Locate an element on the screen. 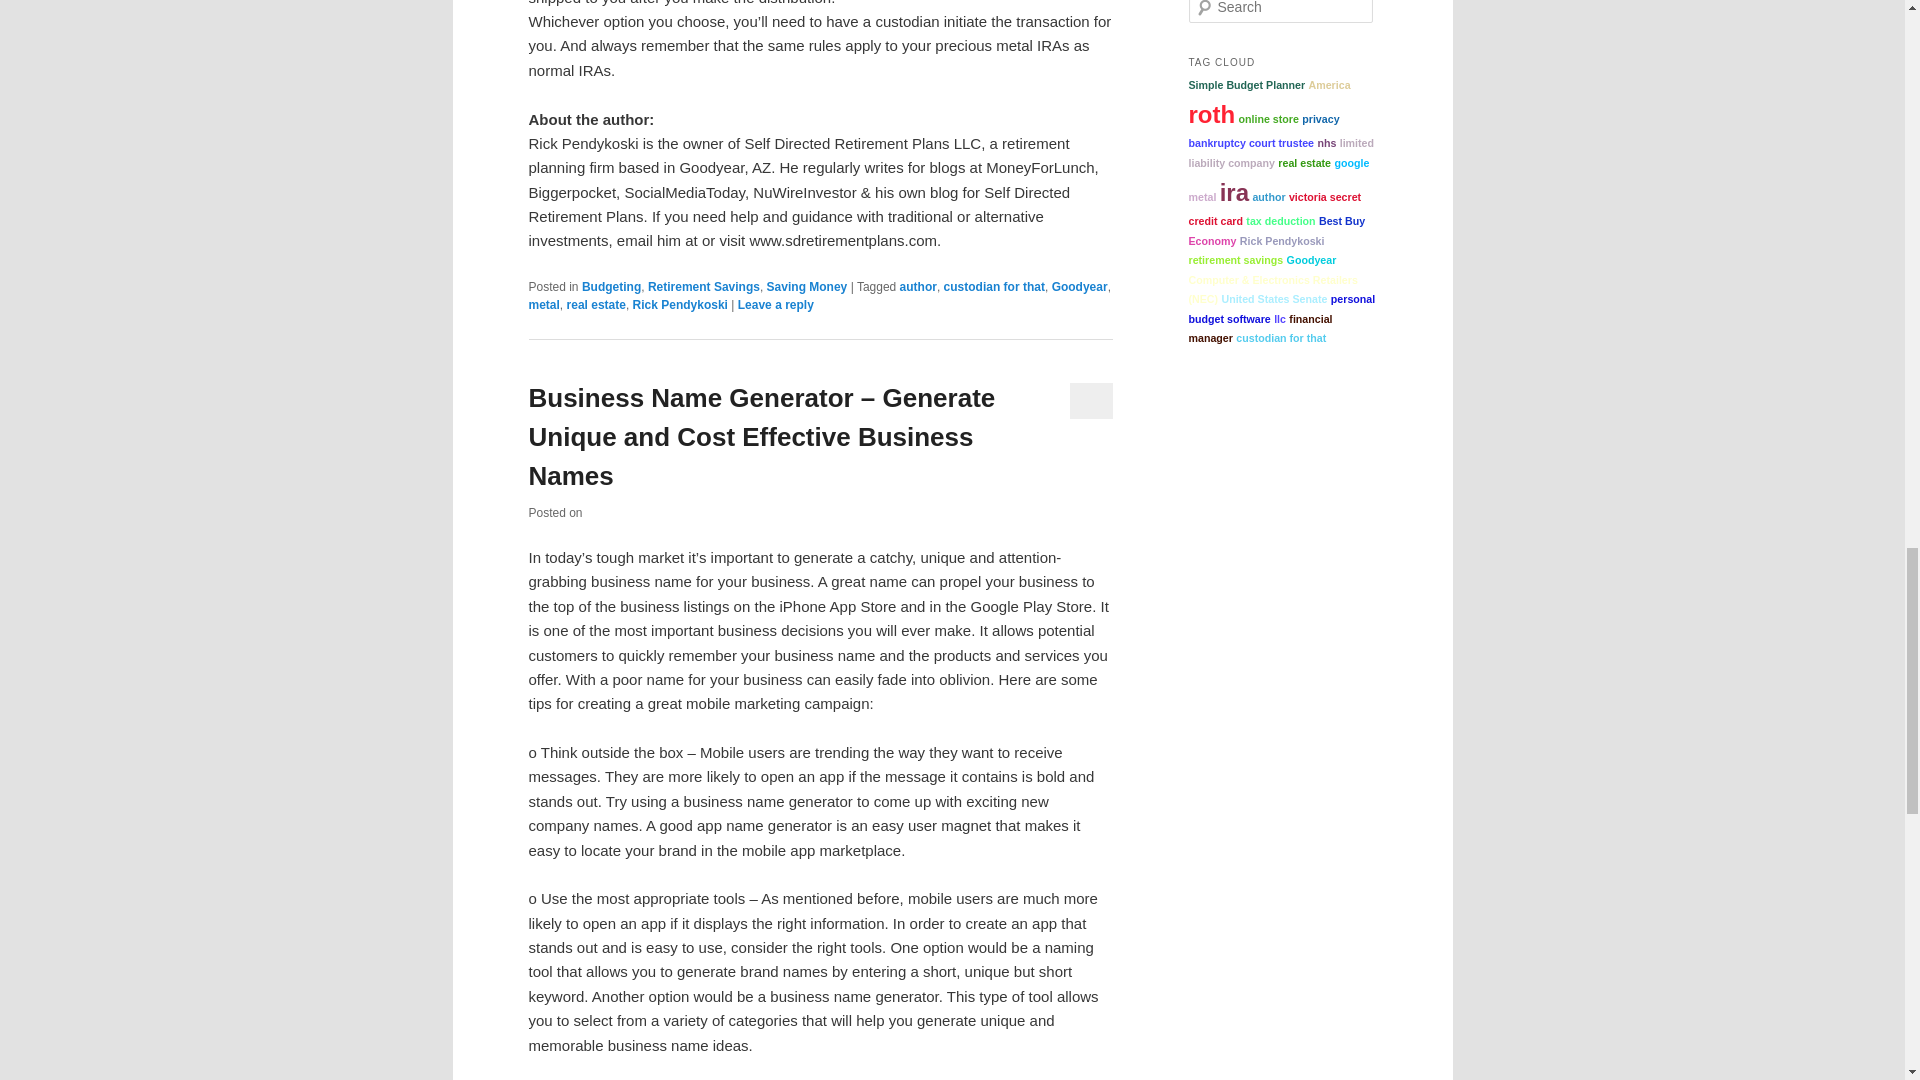 The image size is (1920, 1080). author is located at coordinates (918, 286).